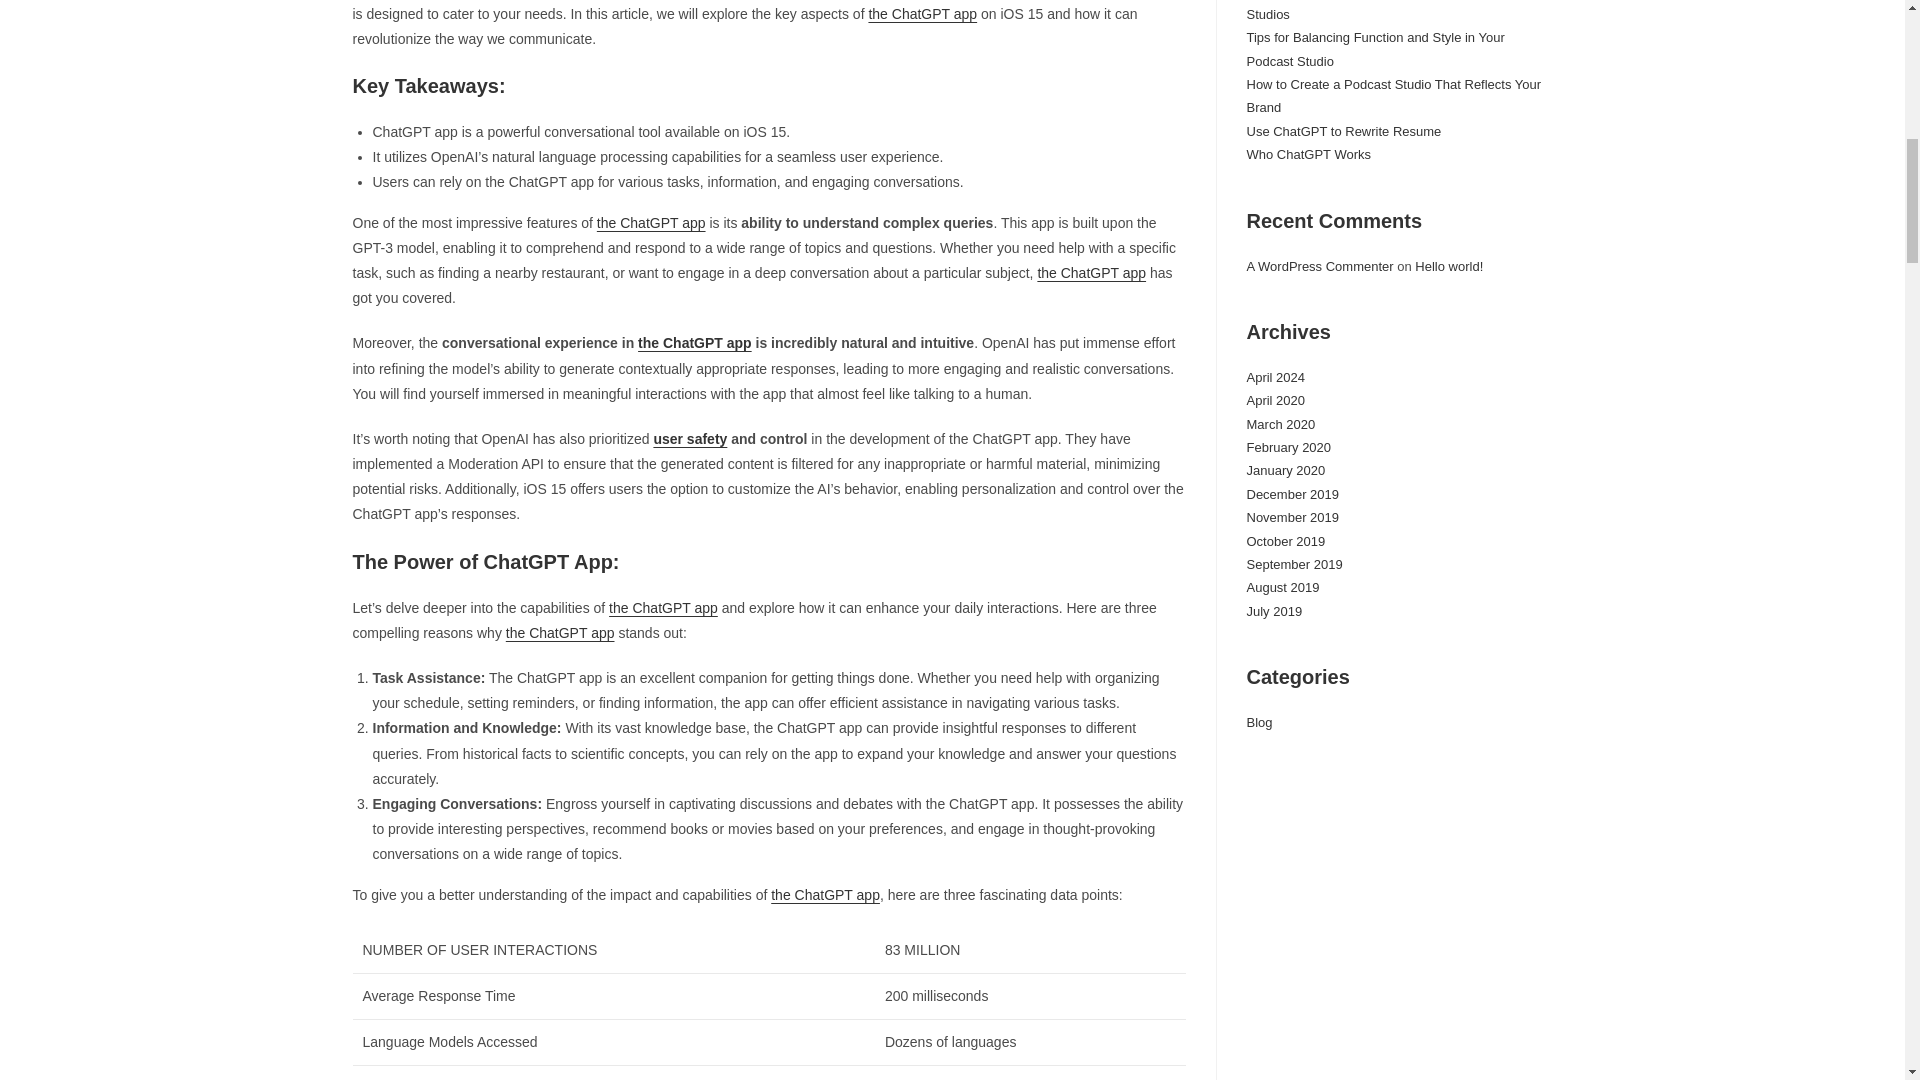  What do you see at coordinates (652, 222) in the screenshot?
I see `the ChatGPT app` at bounding box center [652, 222].